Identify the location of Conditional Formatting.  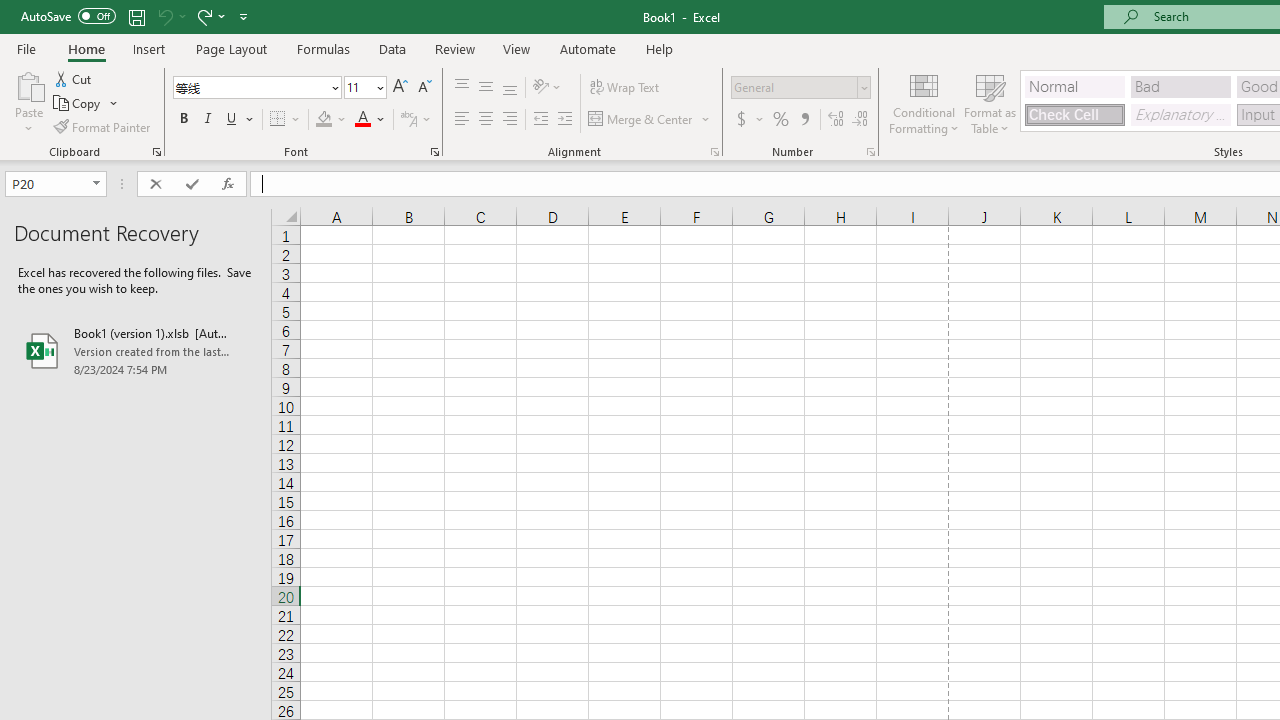
(924, 102).